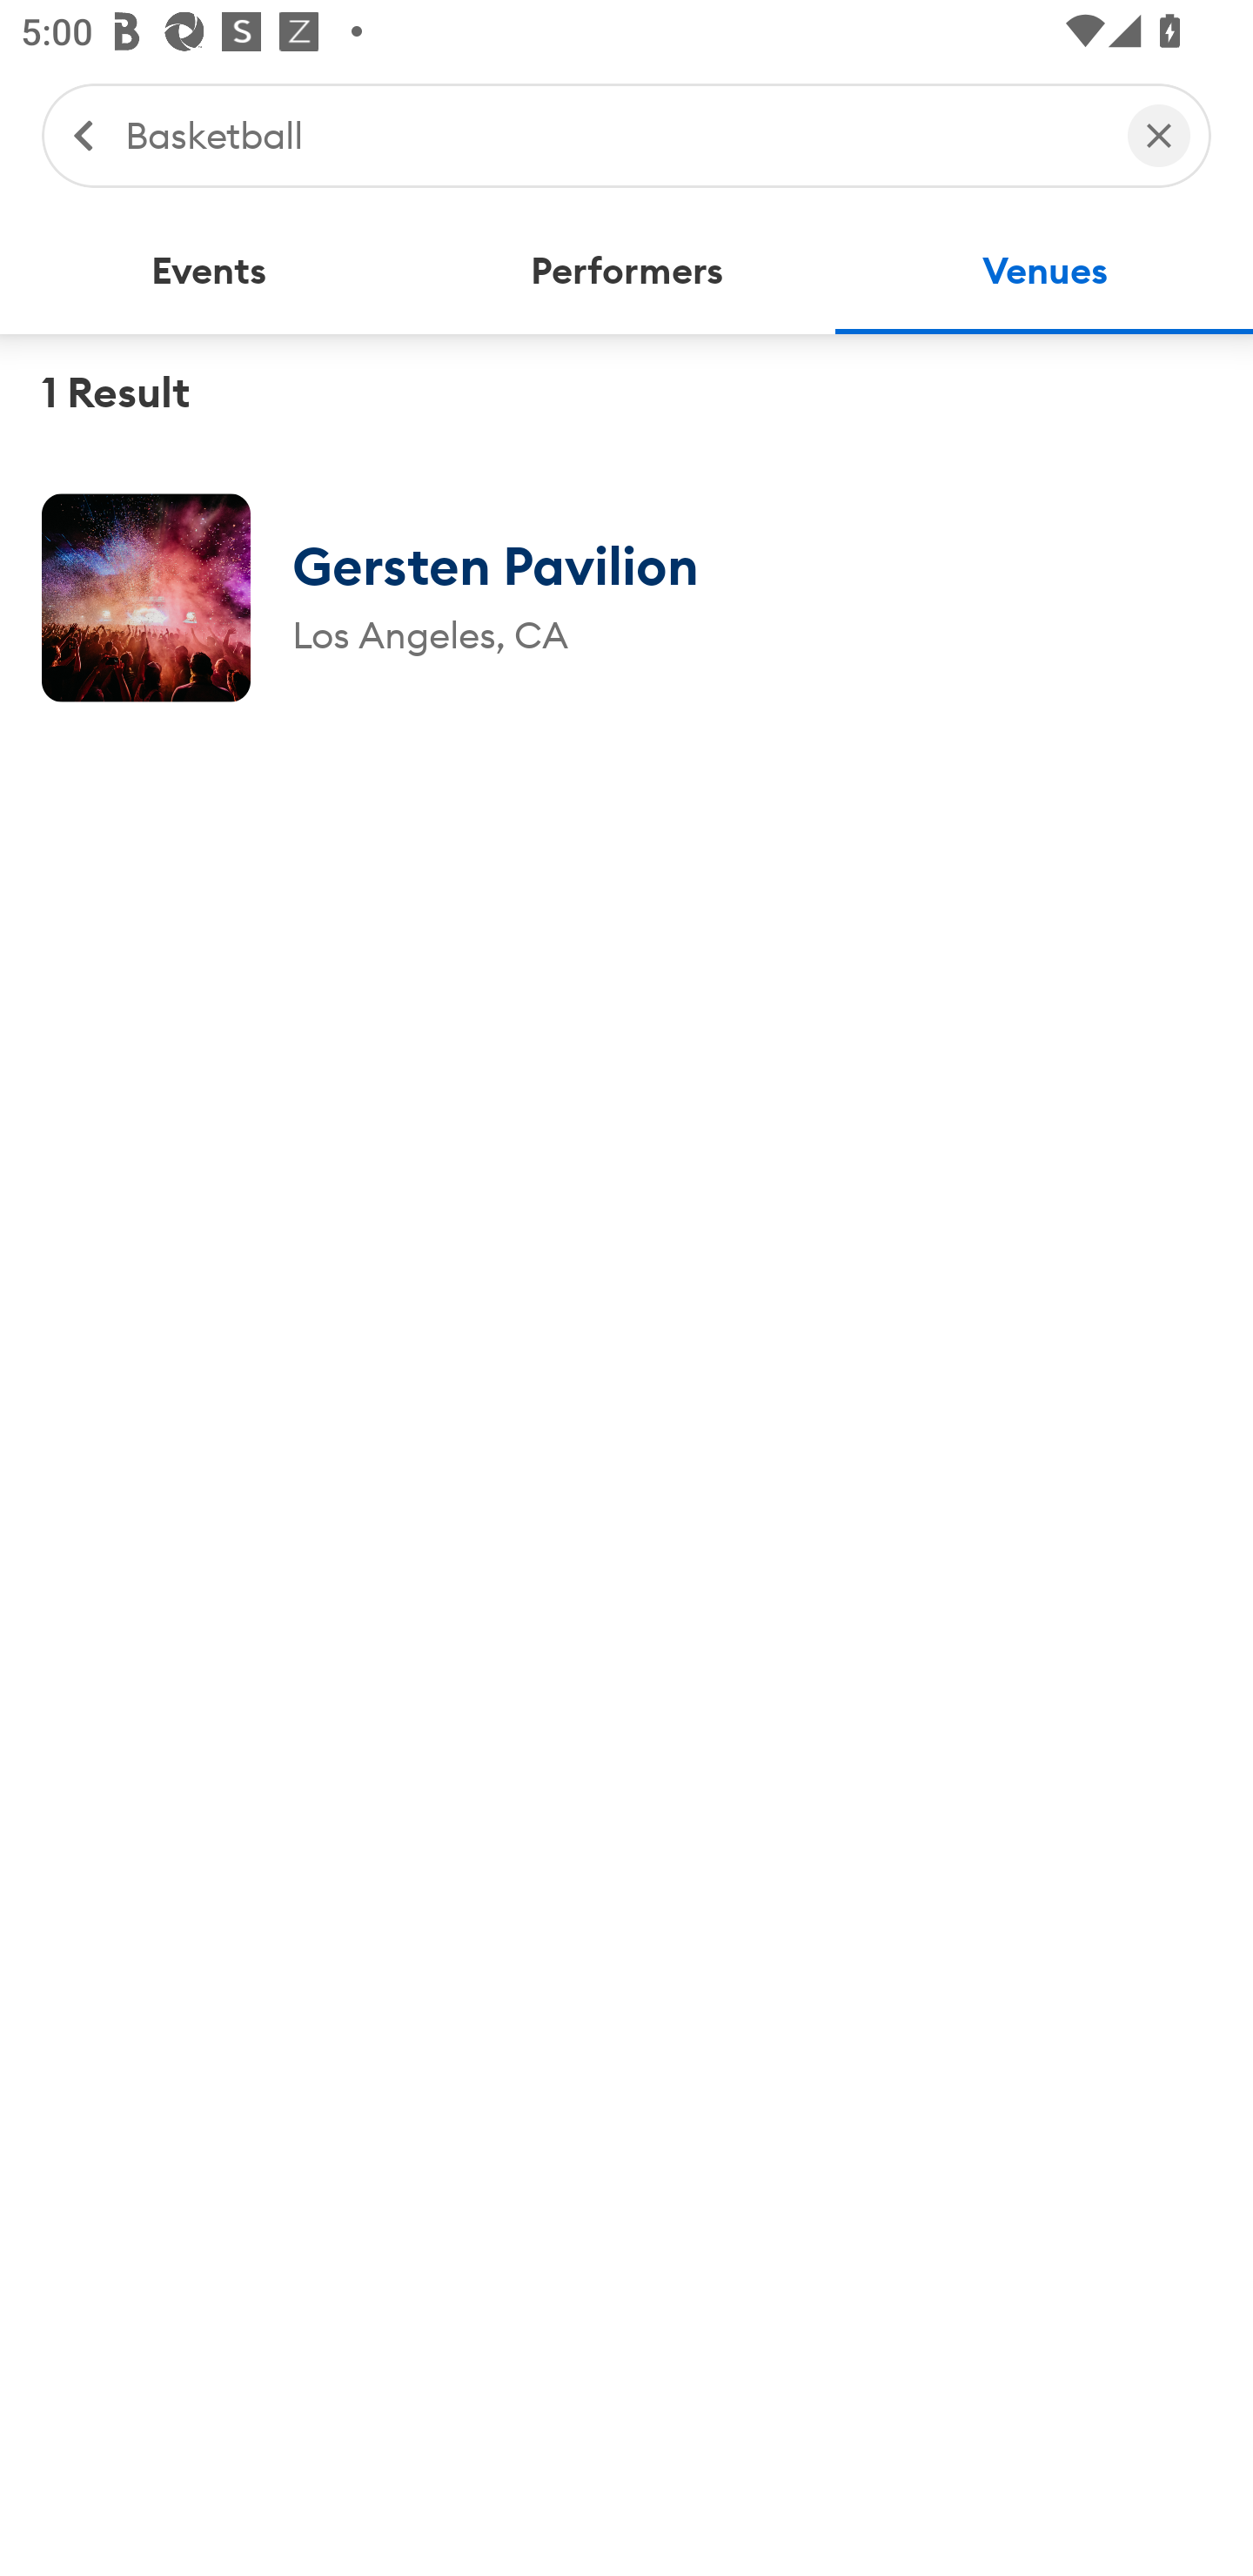  Describe the element at coordinates (626, 597) in the screenshot. I see `Gersten Pavilion Los Angeles, CA` at that location.